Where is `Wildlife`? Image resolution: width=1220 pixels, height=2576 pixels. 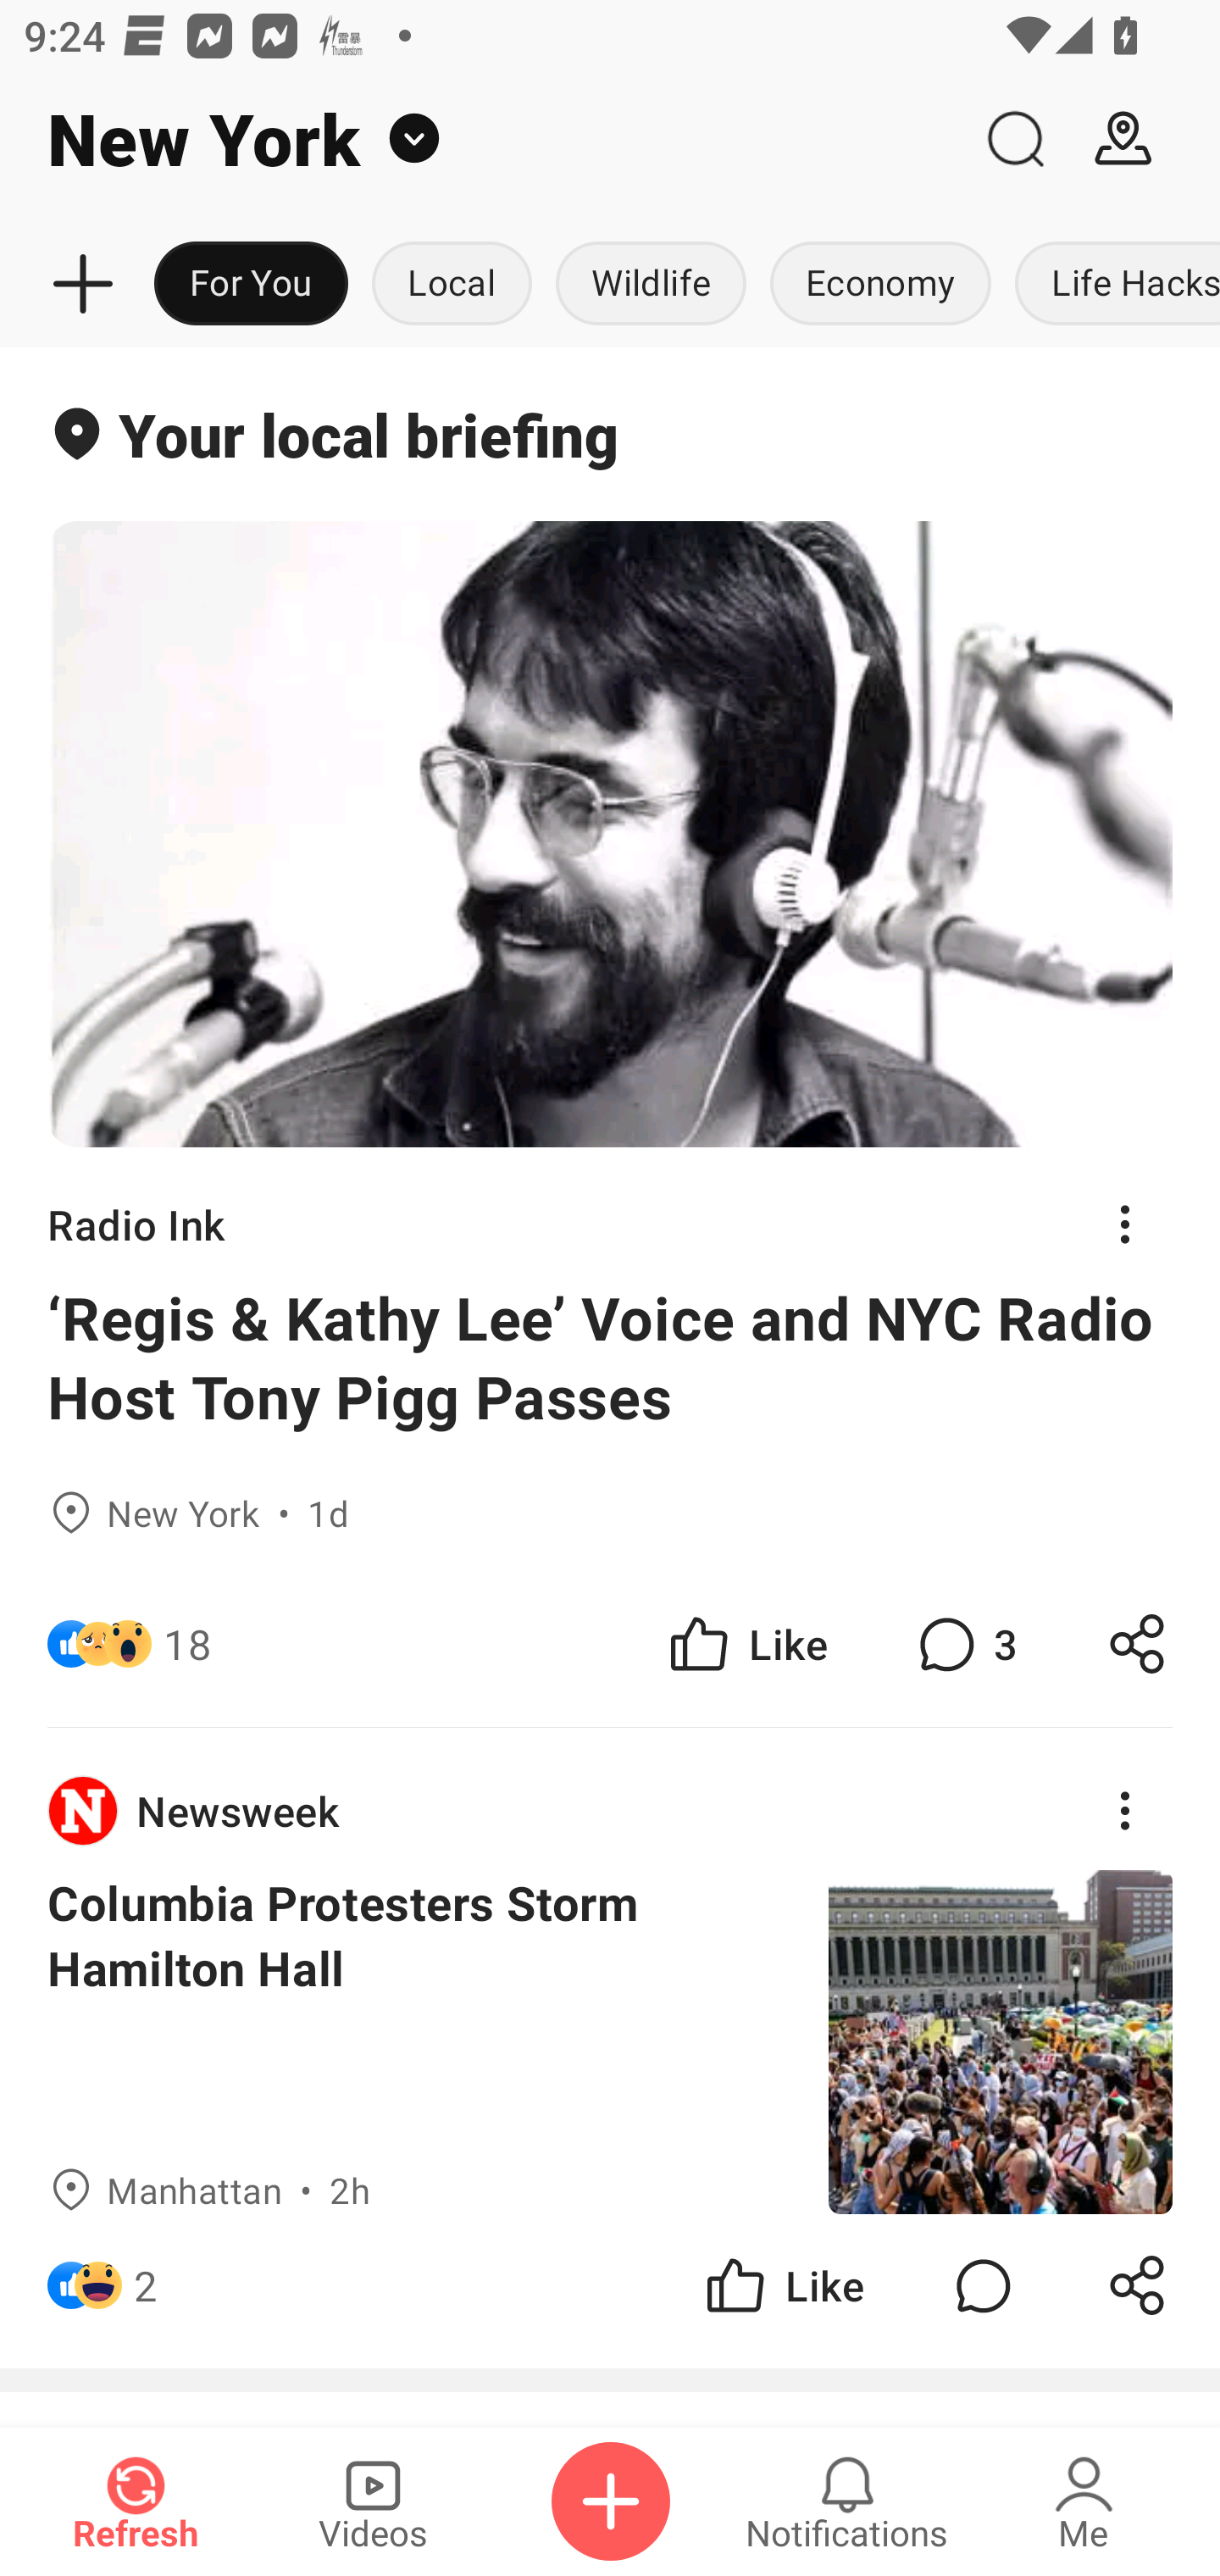 Wildlife is located at coordinates (651, 285).